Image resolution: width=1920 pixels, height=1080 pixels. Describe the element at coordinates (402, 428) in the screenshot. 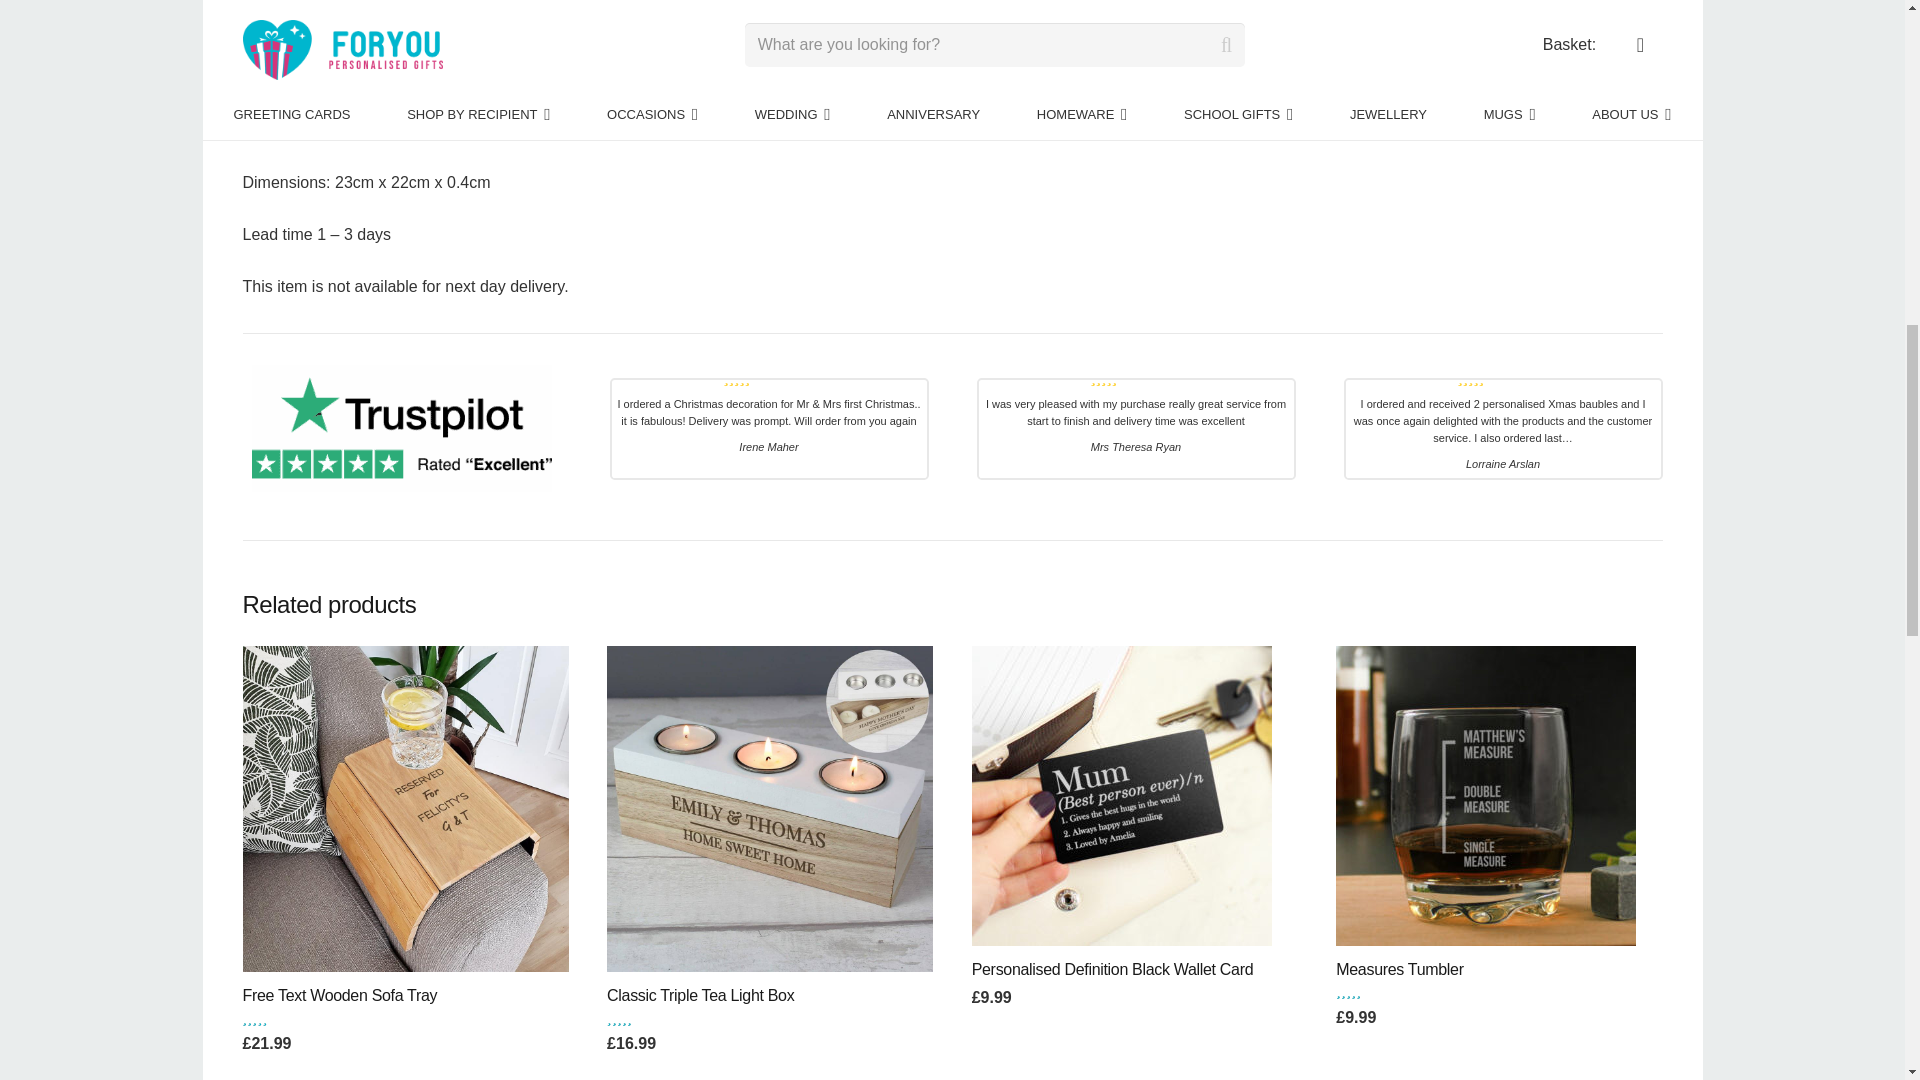

I see `Family Typography Large Wooden Heart Decoration` at that location.